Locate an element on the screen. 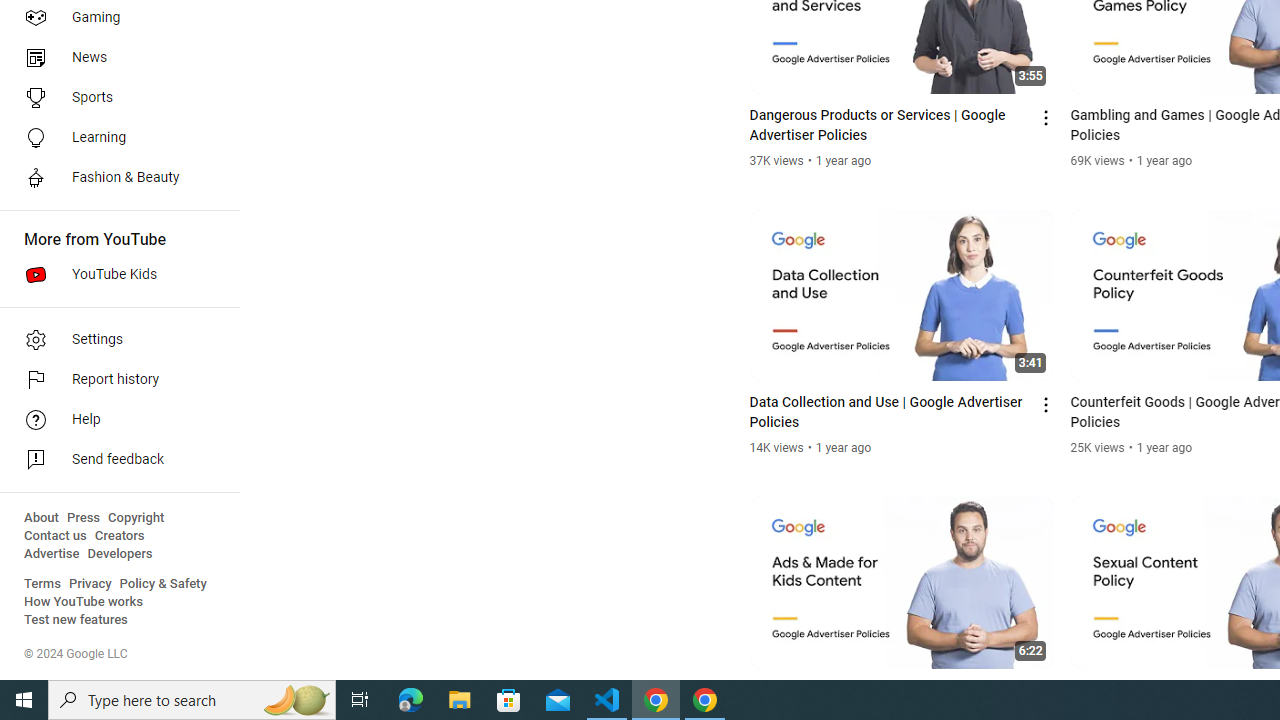 The image size is (1280, 720). Developers is located at coordinates (120, 554).